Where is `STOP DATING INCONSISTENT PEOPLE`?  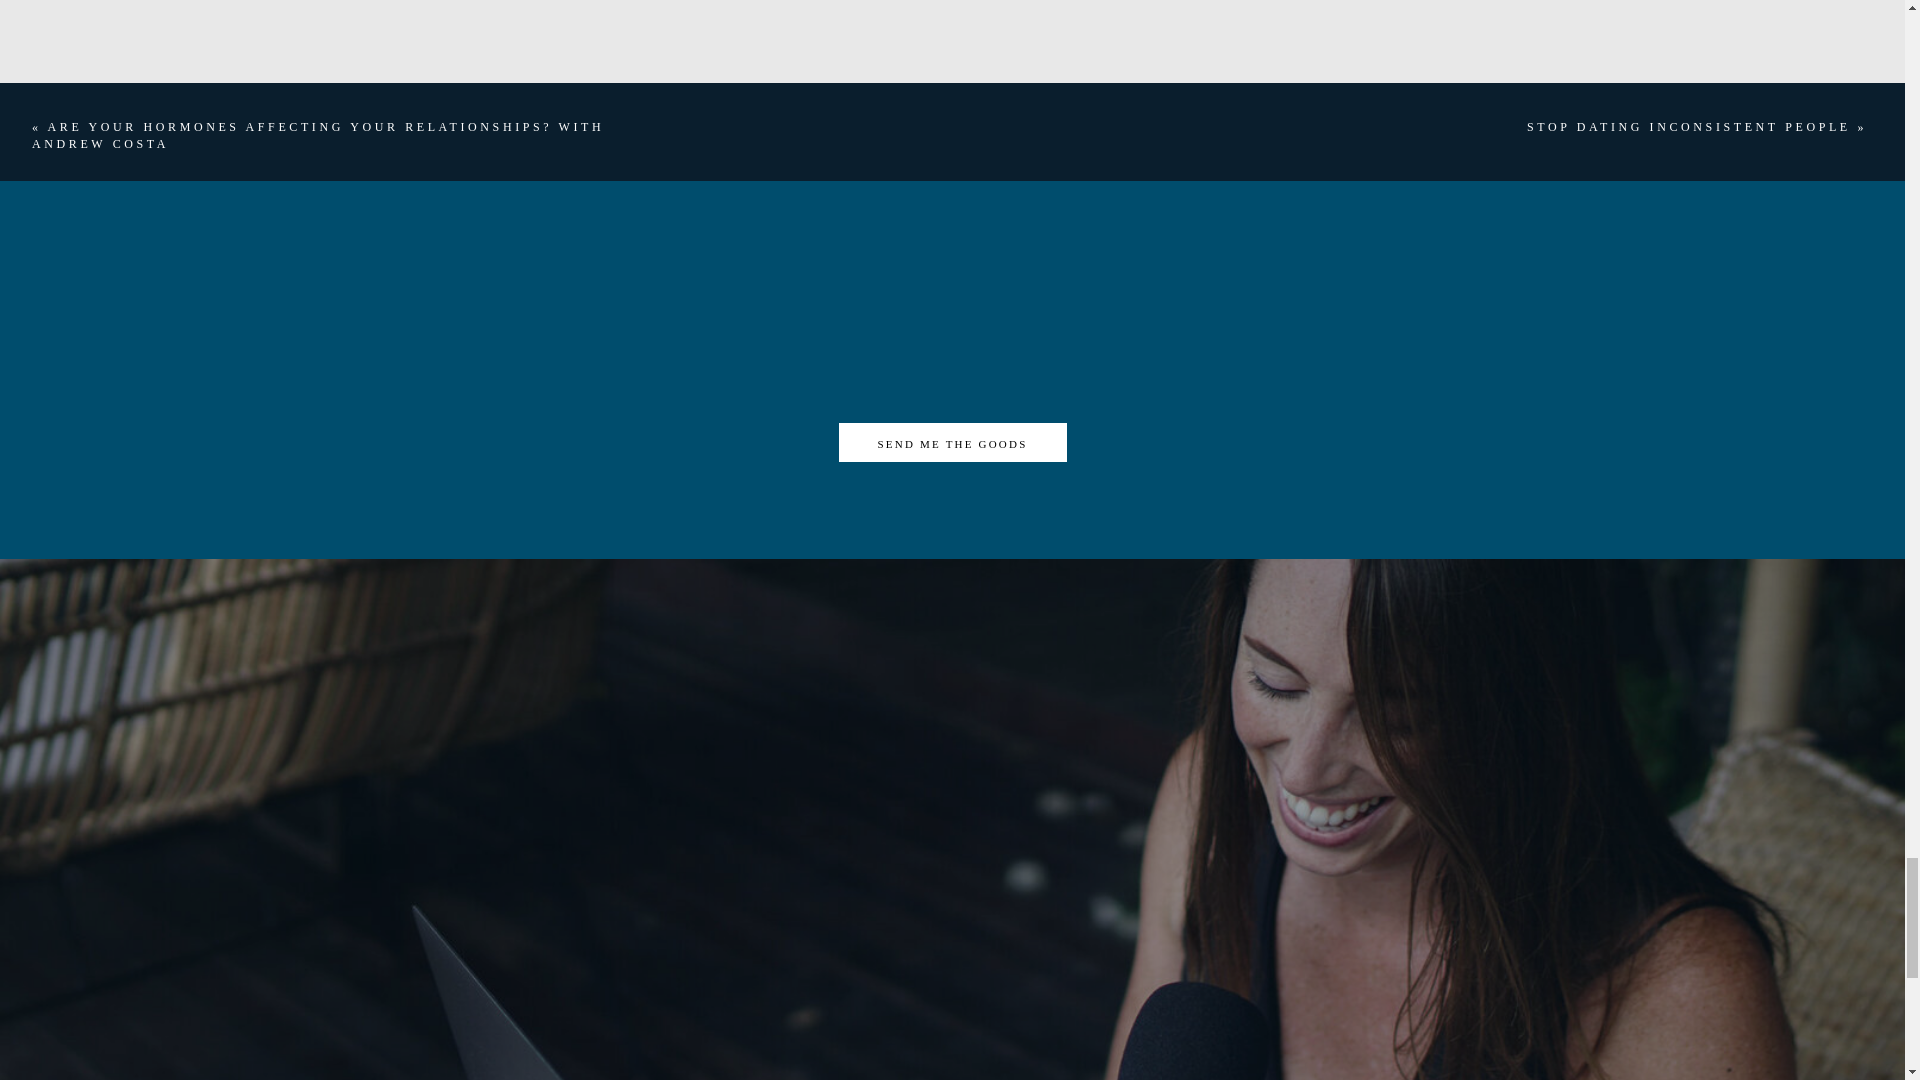
STOP DATING INCONSISTENT PEOPLE is located at coordinates (1688, 126).